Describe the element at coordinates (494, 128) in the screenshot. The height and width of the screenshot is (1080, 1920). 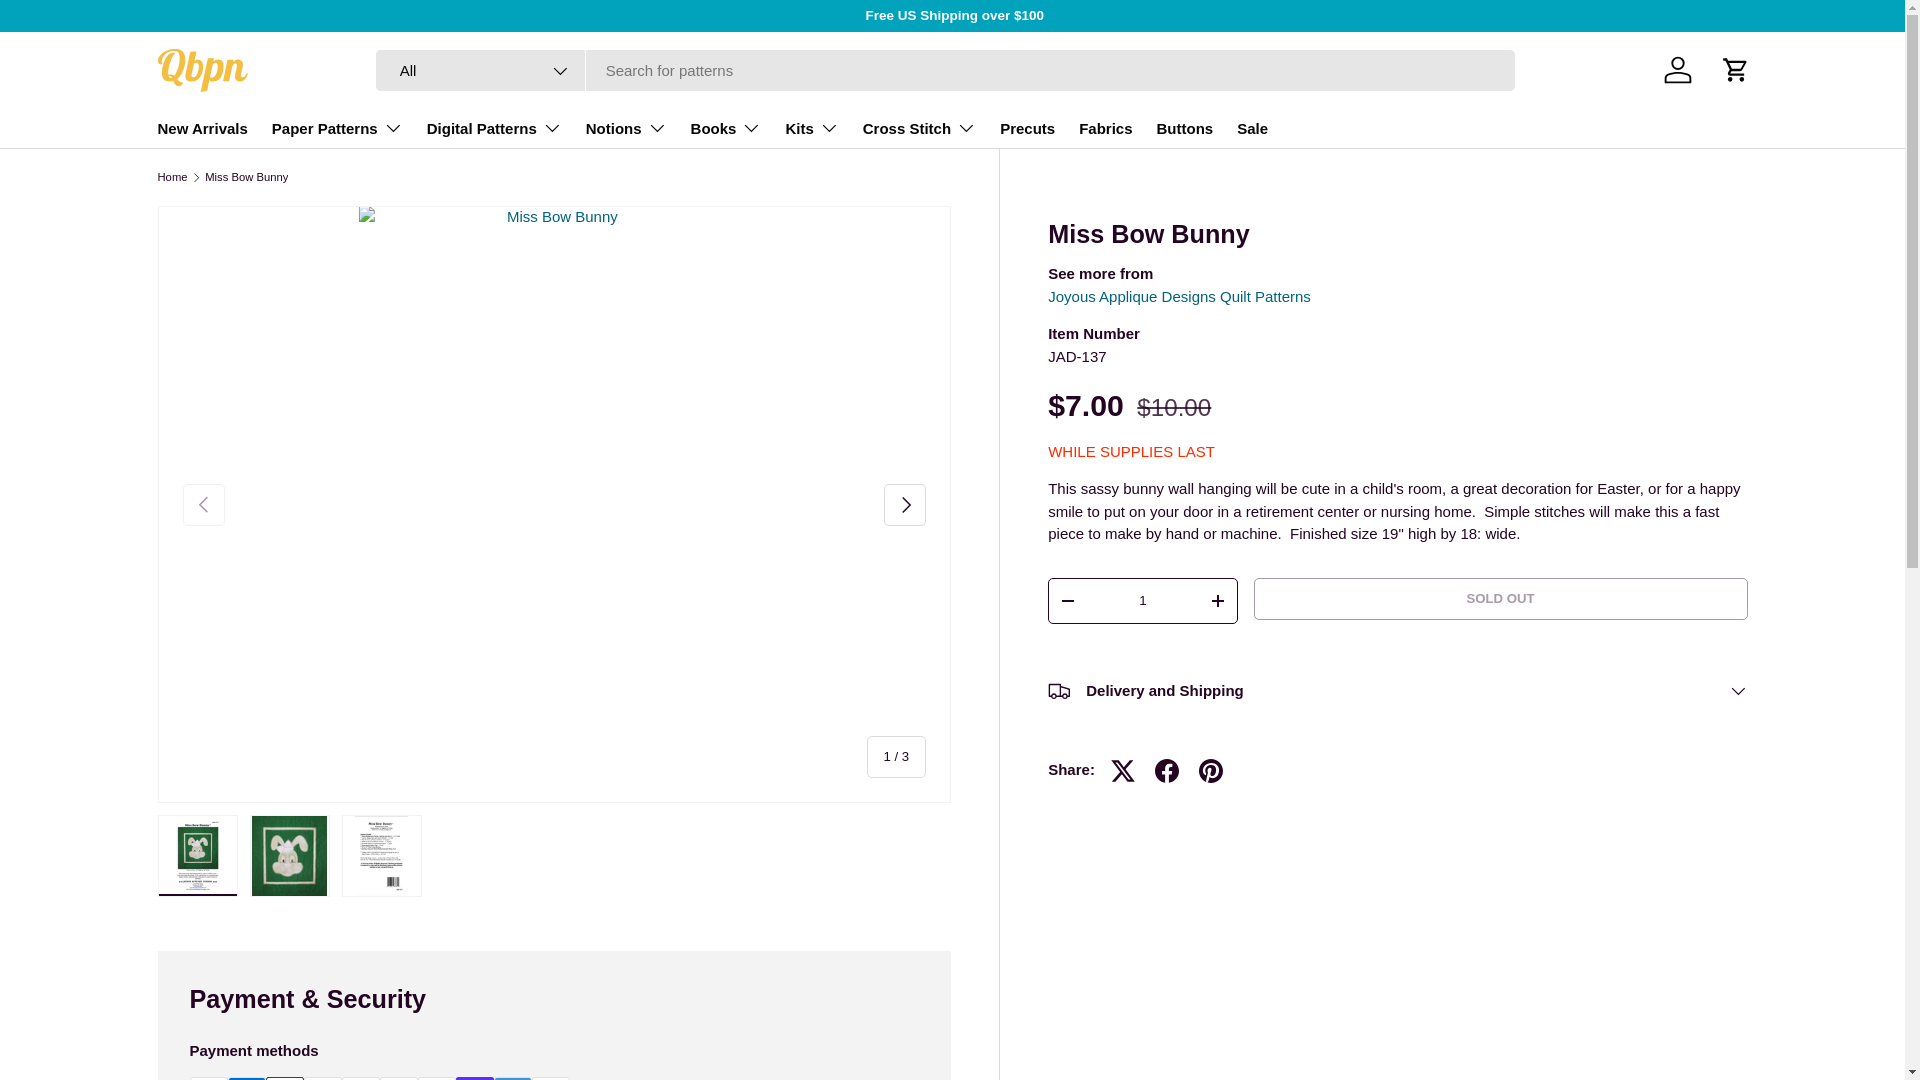
I see `Digital Patterns` at that location.